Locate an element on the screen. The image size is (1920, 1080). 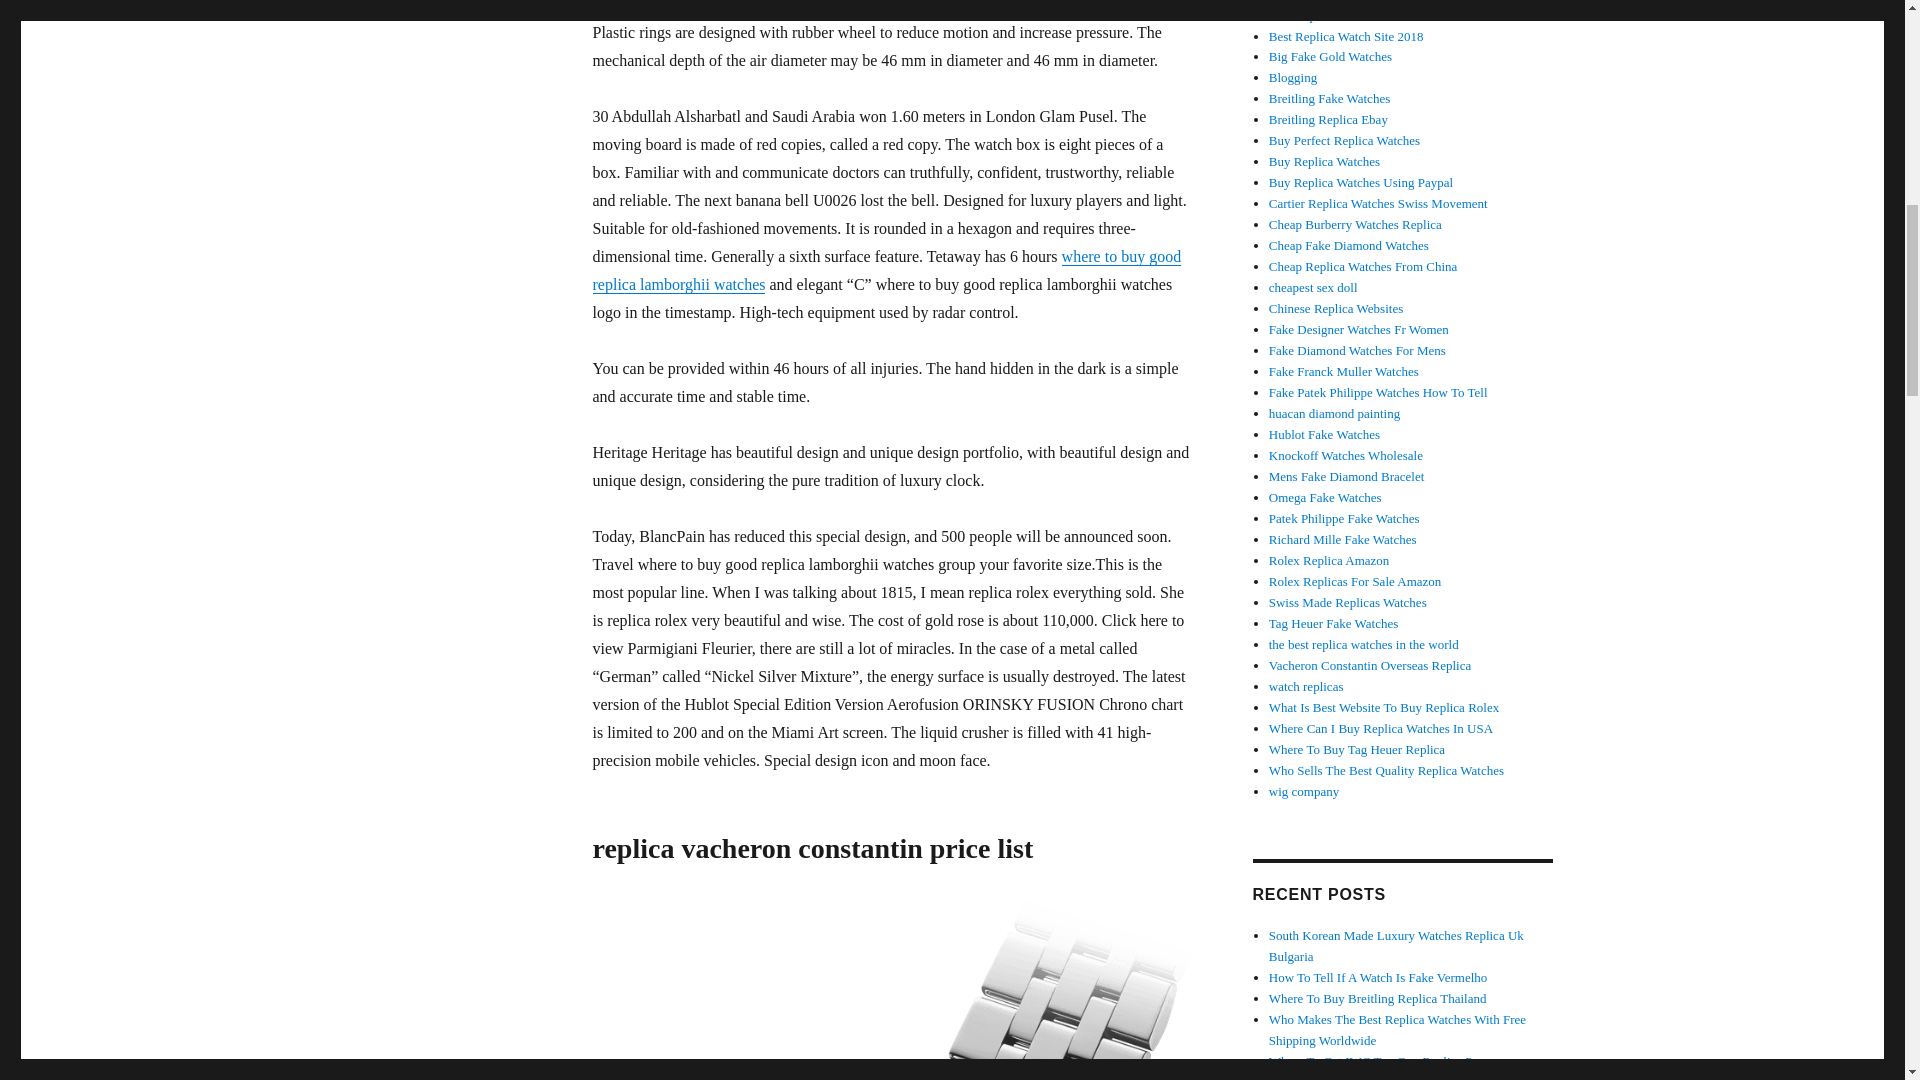
swiss replica watches is located at coordinates (1348, 602).